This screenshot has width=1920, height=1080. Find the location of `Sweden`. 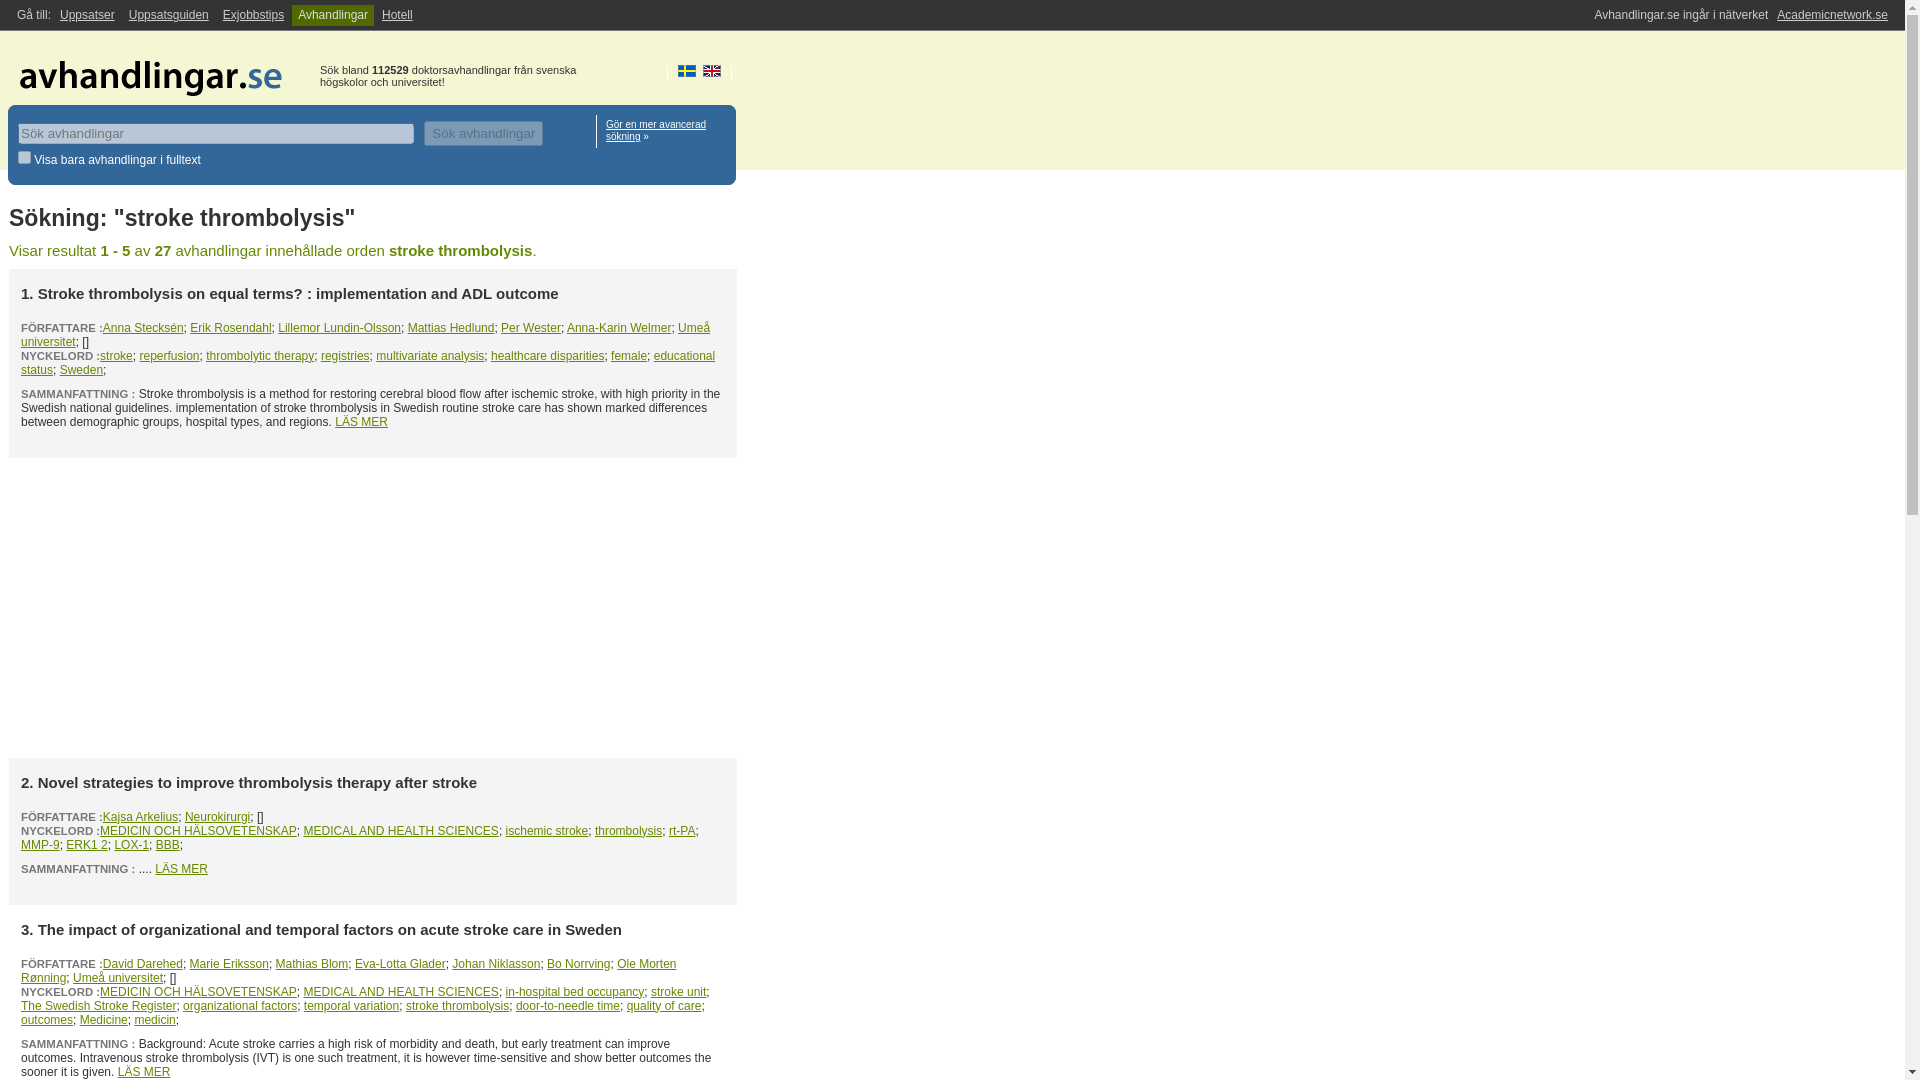

Sweden is located at coordinates (81, 369).